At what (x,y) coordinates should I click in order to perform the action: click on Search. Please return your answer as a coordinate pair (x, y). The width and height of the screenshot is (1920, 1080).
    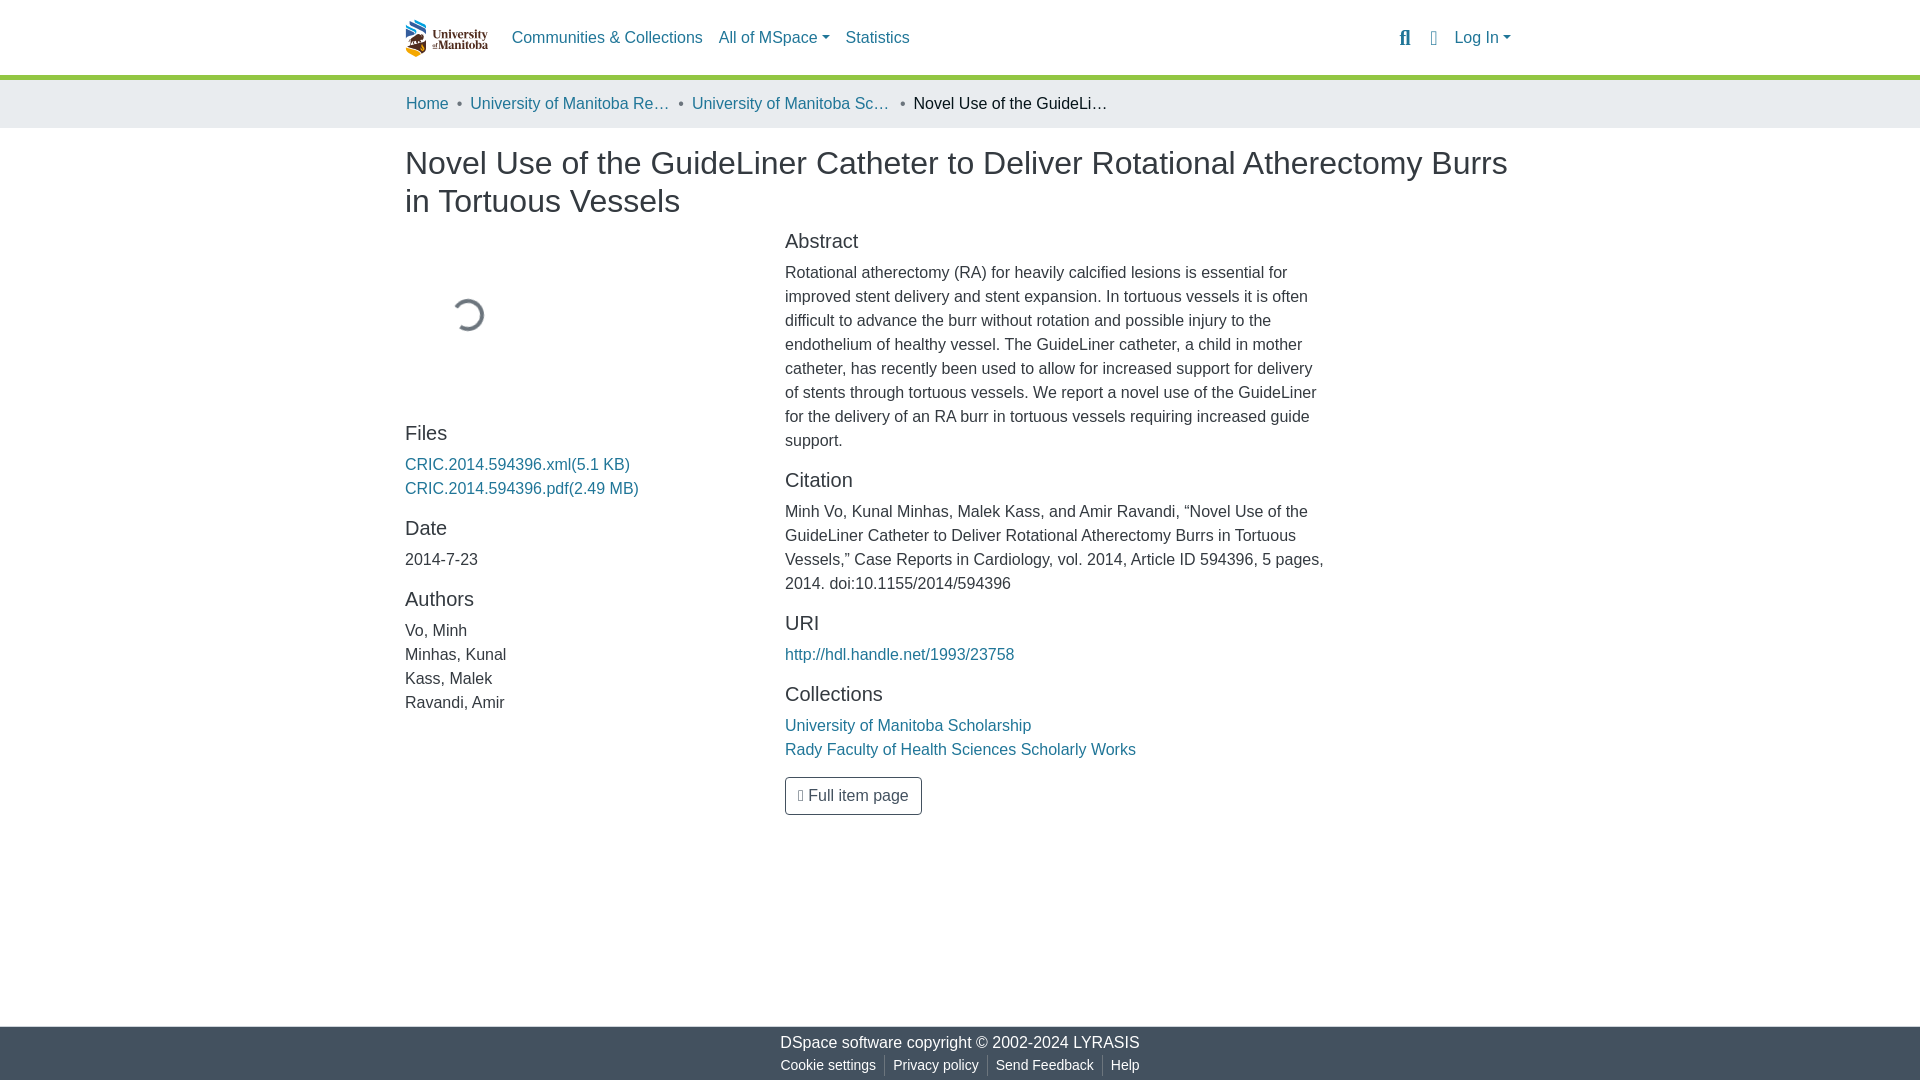
    Looking at the image, I should click on (1404, 37).